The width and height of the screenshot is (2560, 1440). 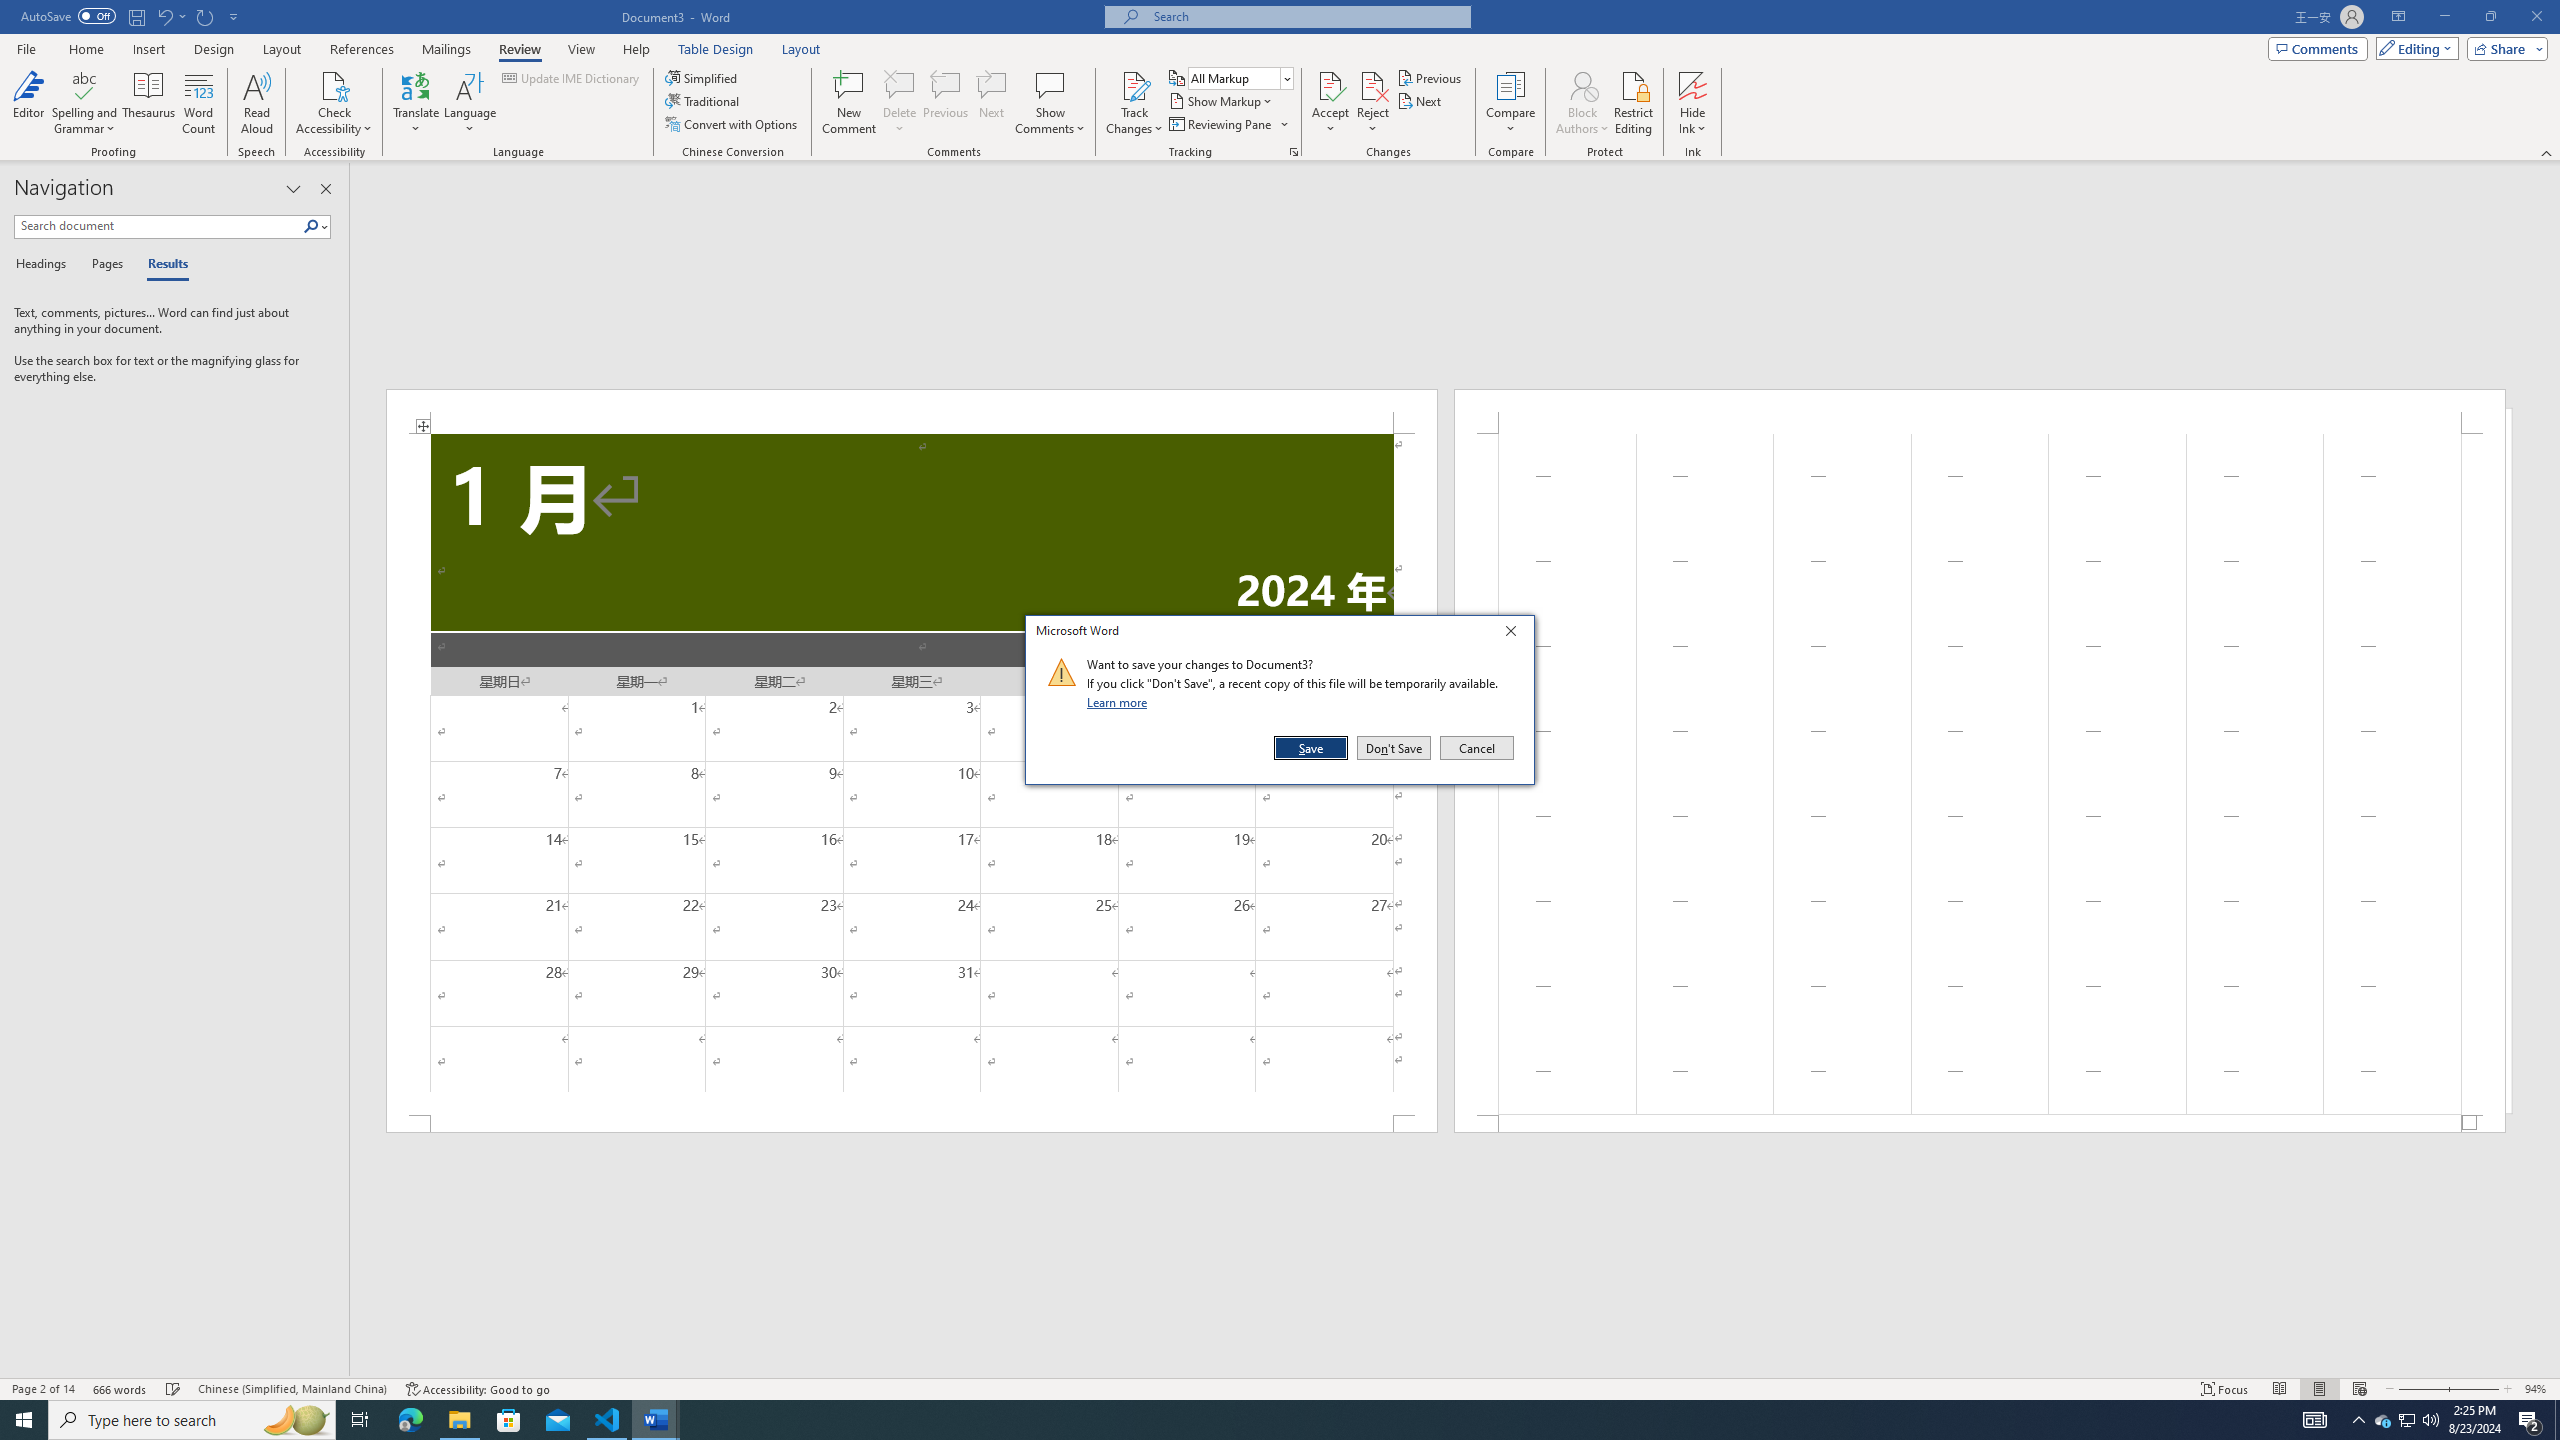 What do you see at coordinates (733, 124) in the screenshot?
I see `Convert with Options...` at bounding box center [733, 124].